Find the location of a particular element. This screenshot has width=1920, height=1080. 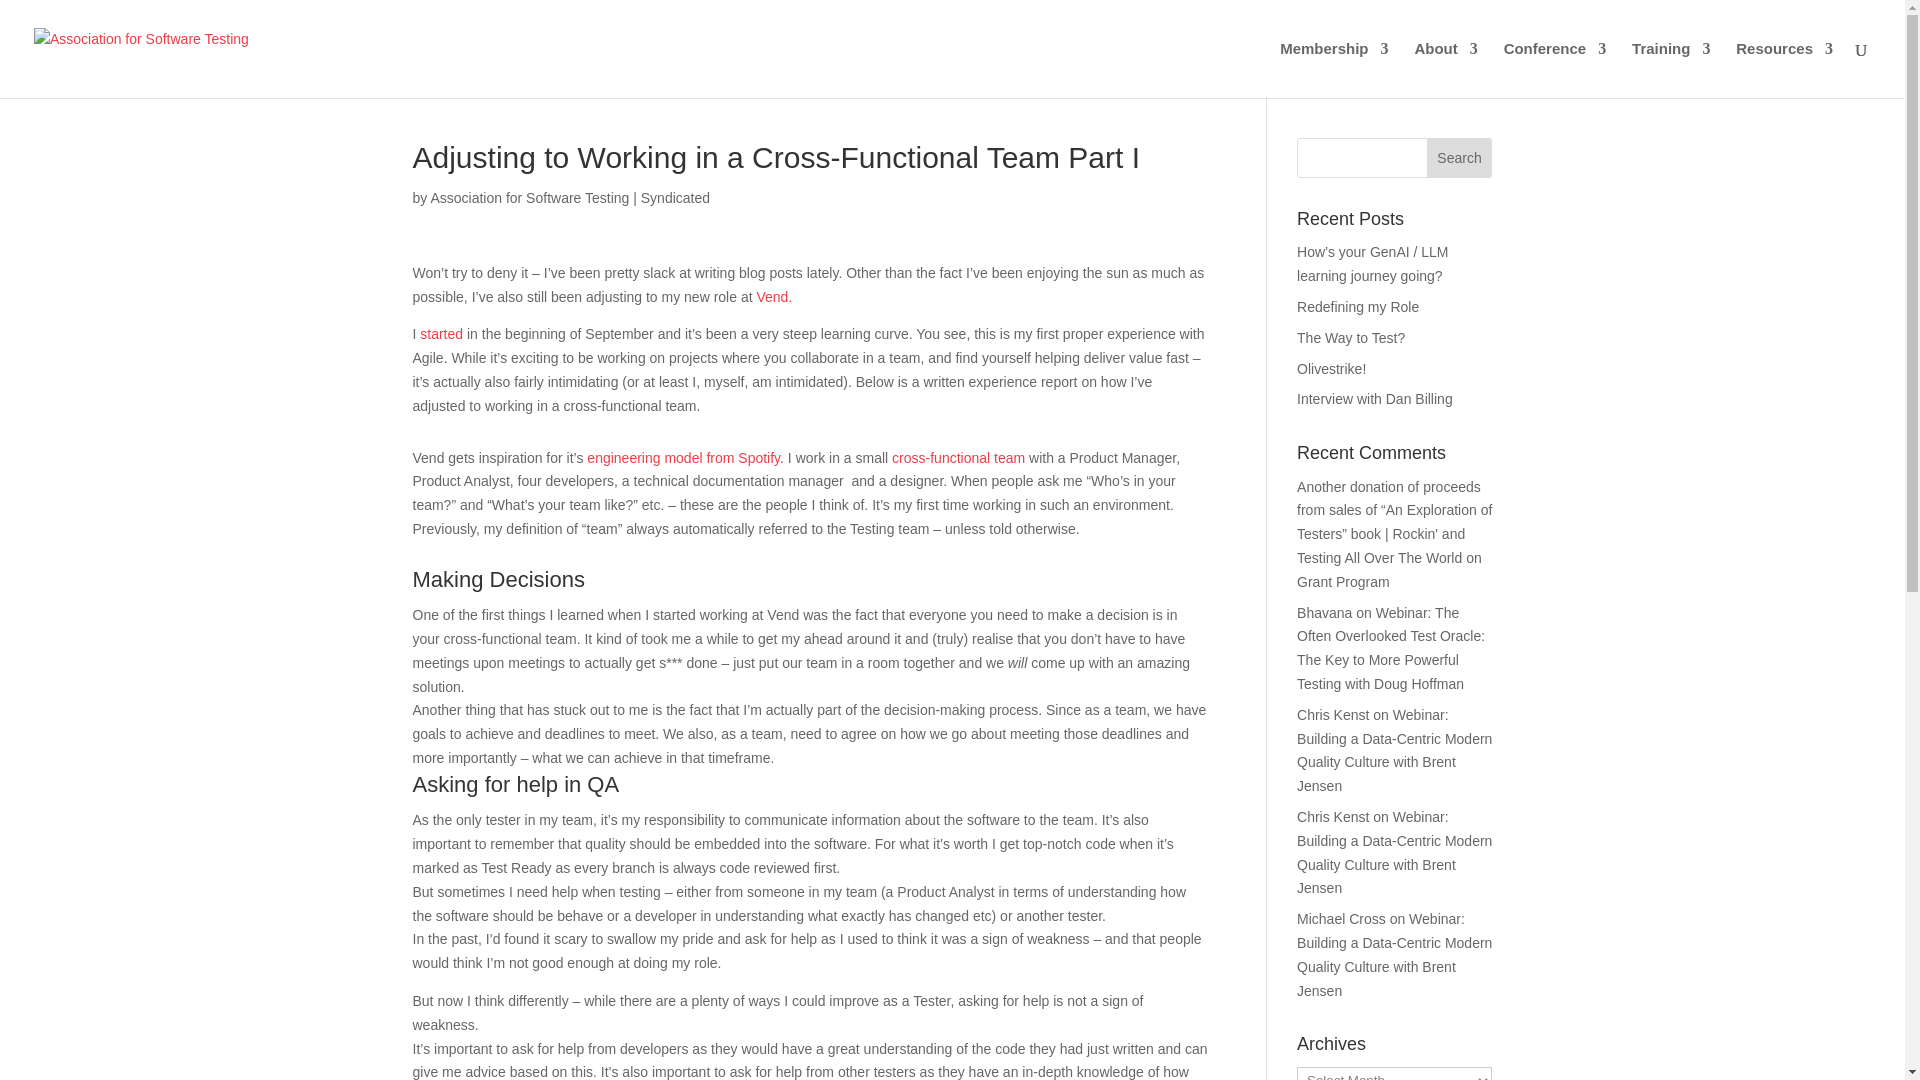

Membership is located at coordinates (1334, 70).